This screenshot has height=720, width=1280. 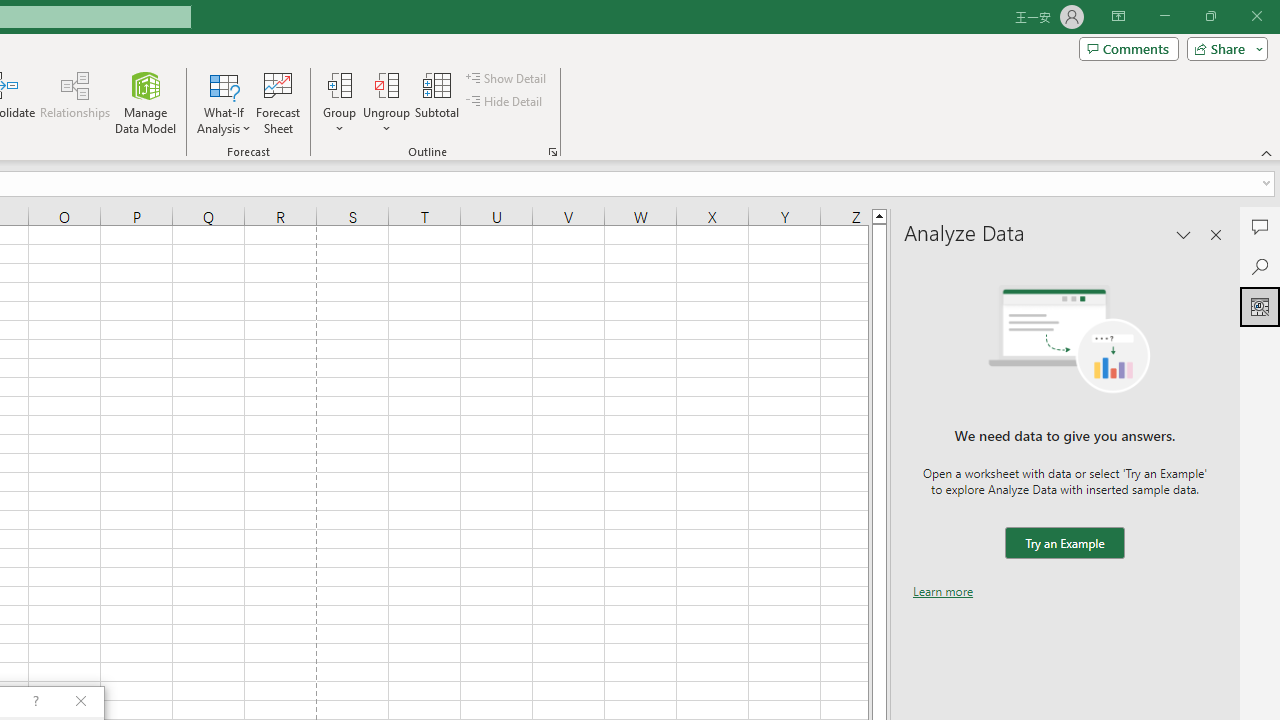 What do you see at coordinates (1210, 16) in the screenshot?
I see `Restore Down` at bounding box center [1210, 16].